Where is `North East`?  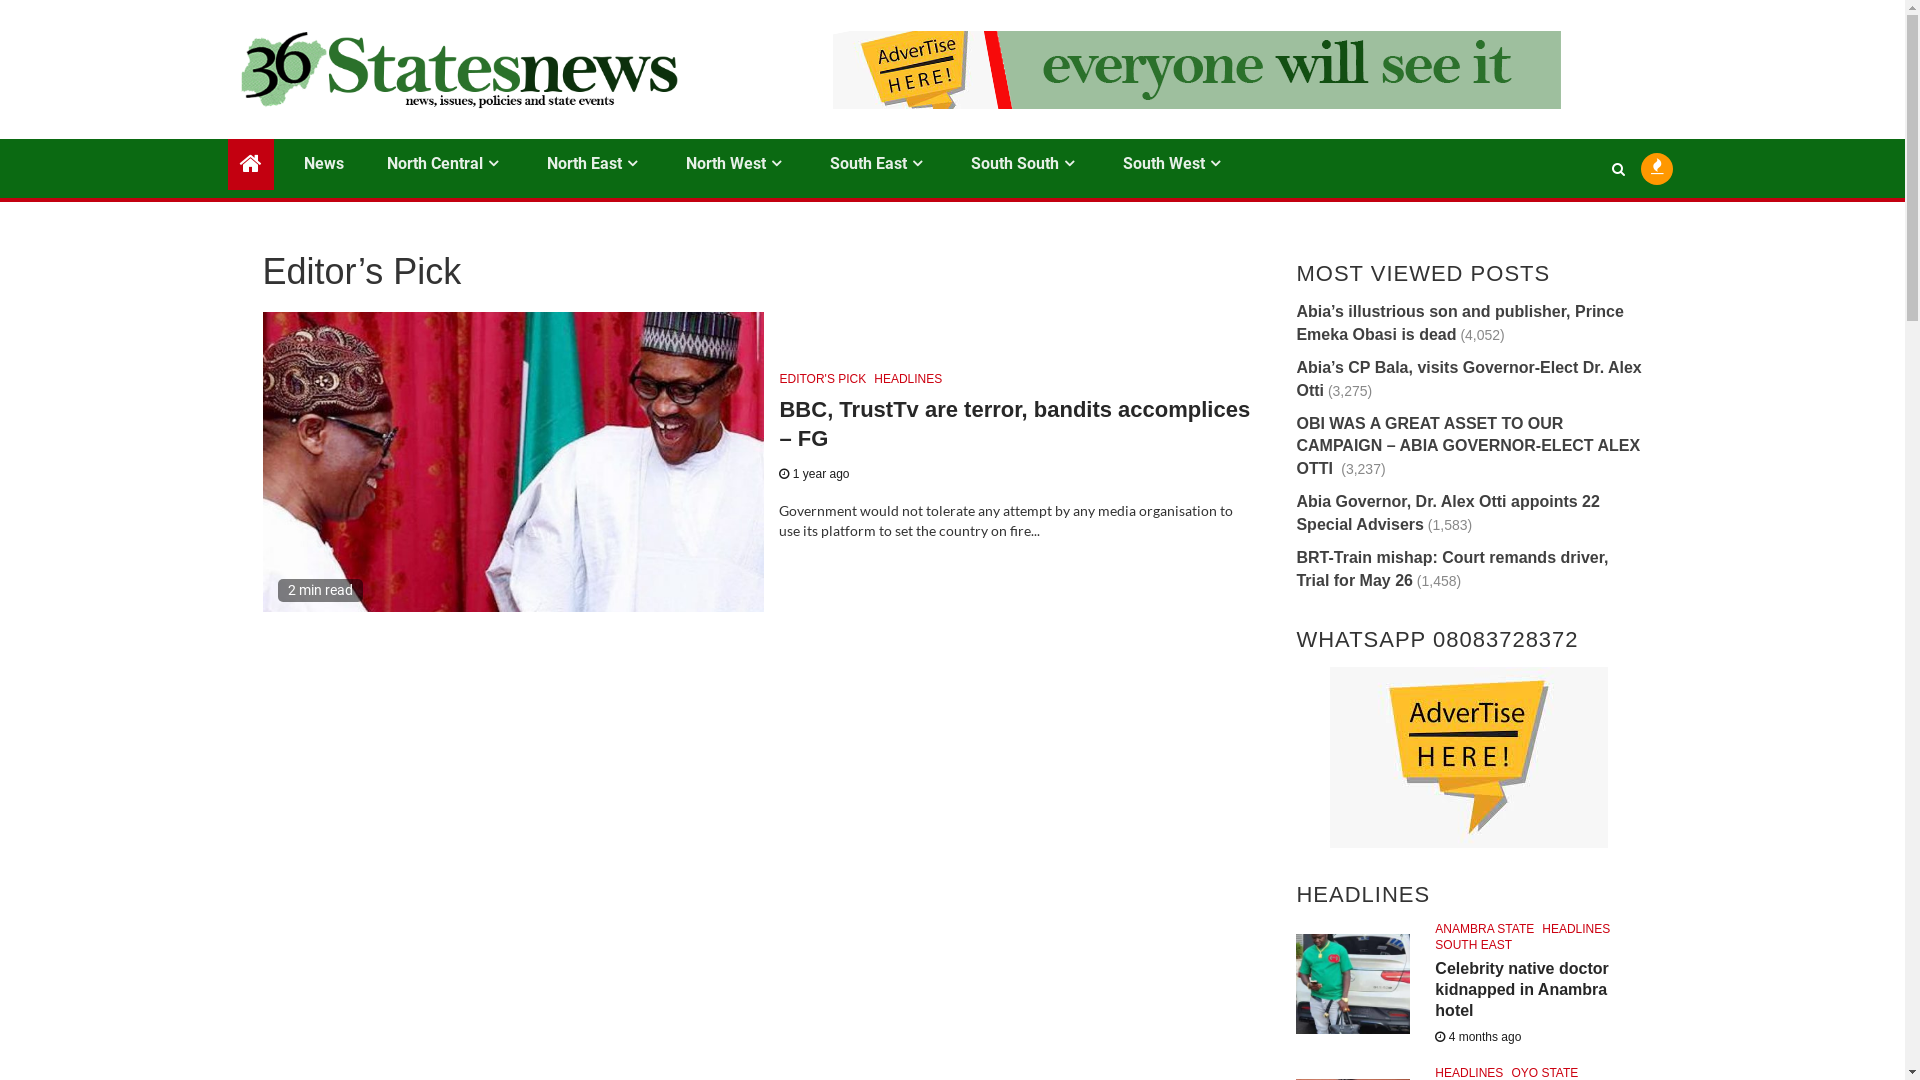 North East is located at coordinates (594, 164).